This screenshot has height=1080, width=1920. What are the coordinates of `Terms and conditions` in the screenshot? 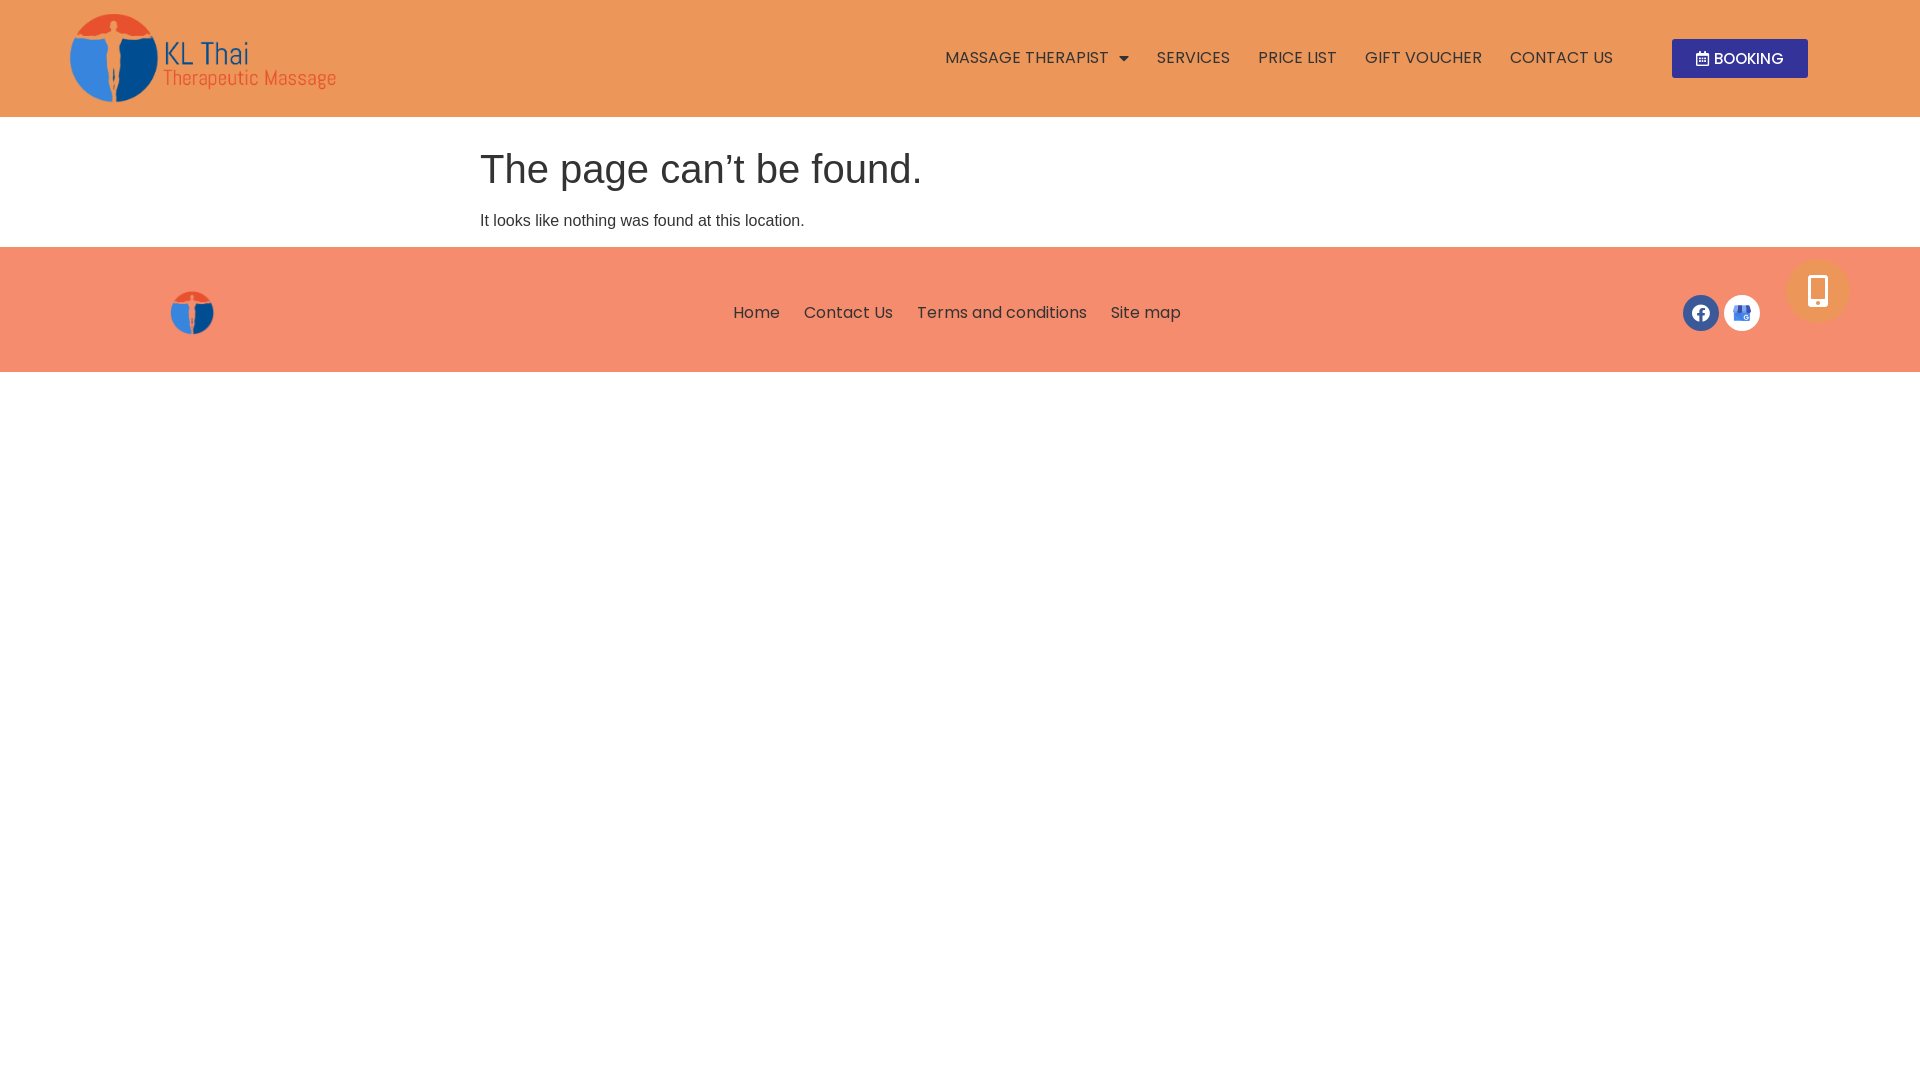 It's located at (1002, 313).